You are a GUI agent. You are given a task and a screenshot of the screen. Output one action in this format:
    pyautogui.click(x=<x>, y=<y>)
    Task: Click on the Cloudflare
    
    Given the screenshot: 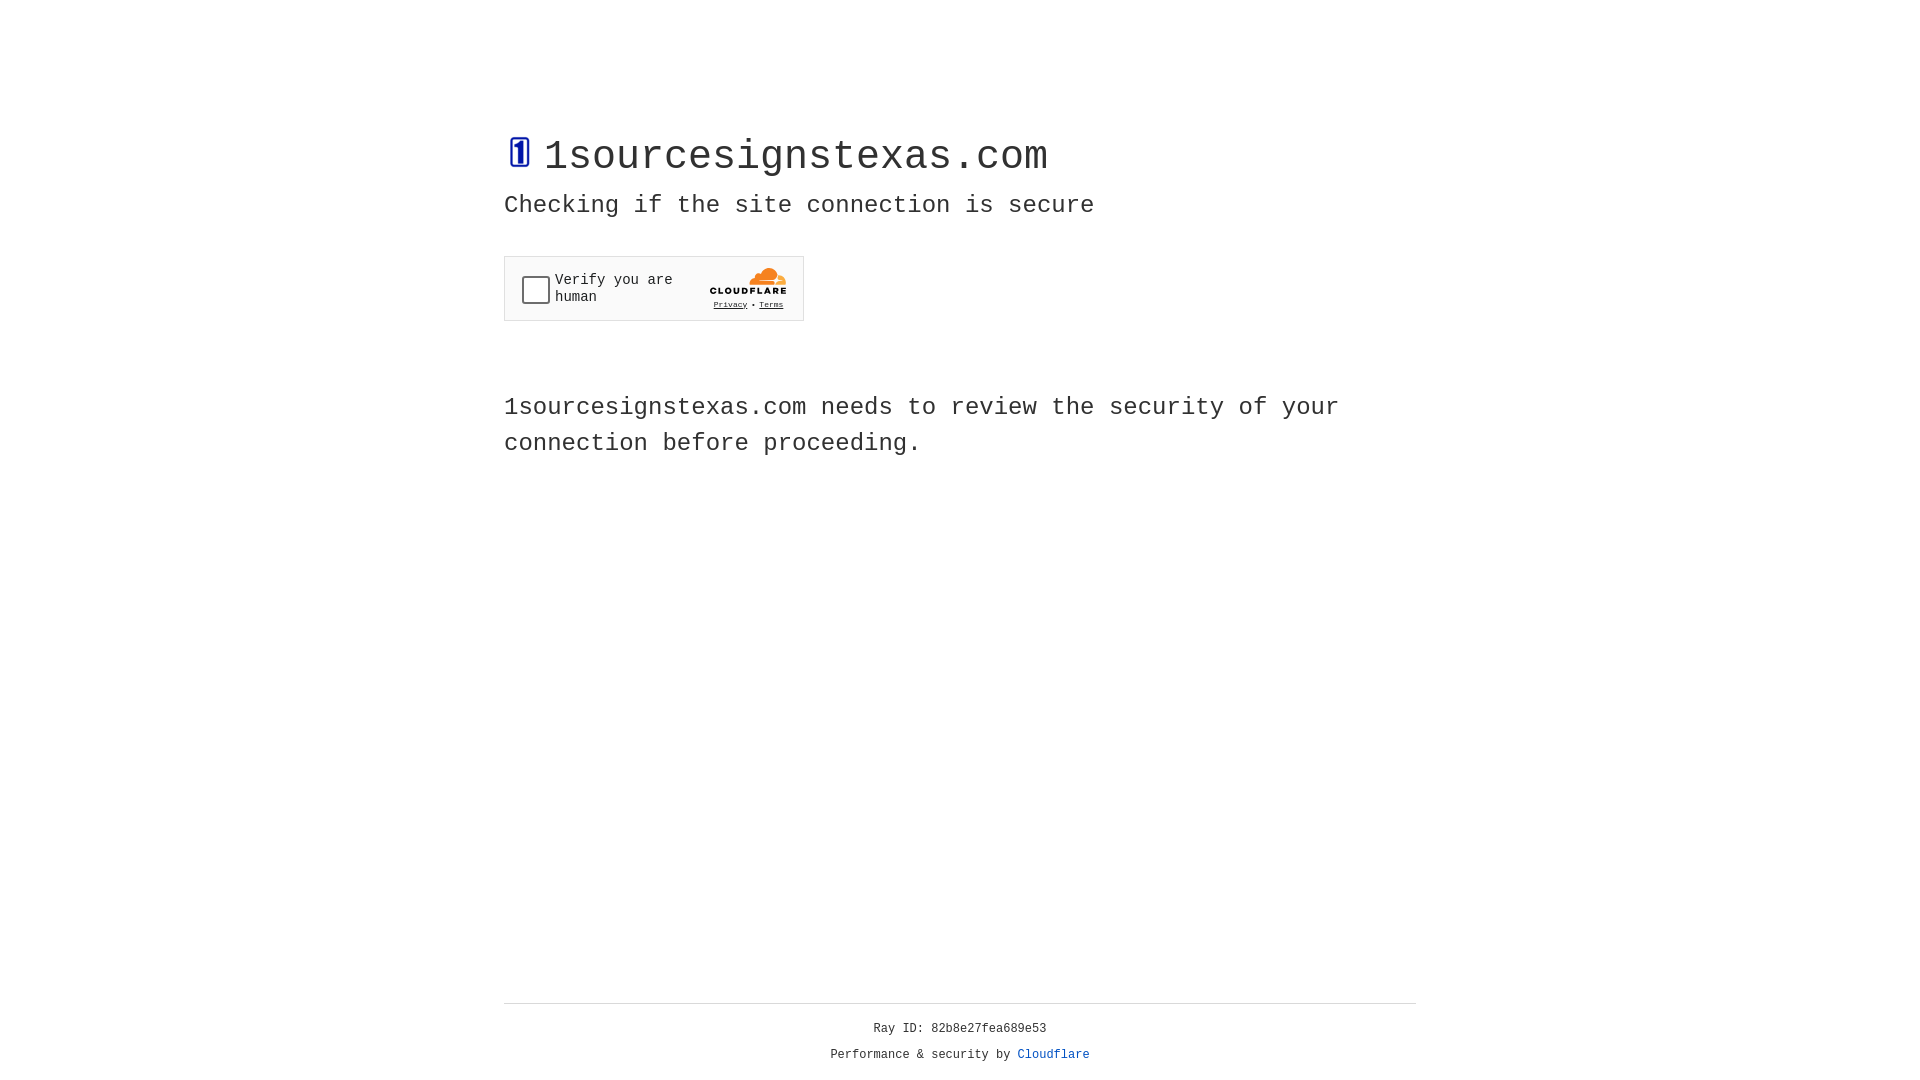 What is the action you would take?
    pyautogui.click(x=1054, y=1055)
    